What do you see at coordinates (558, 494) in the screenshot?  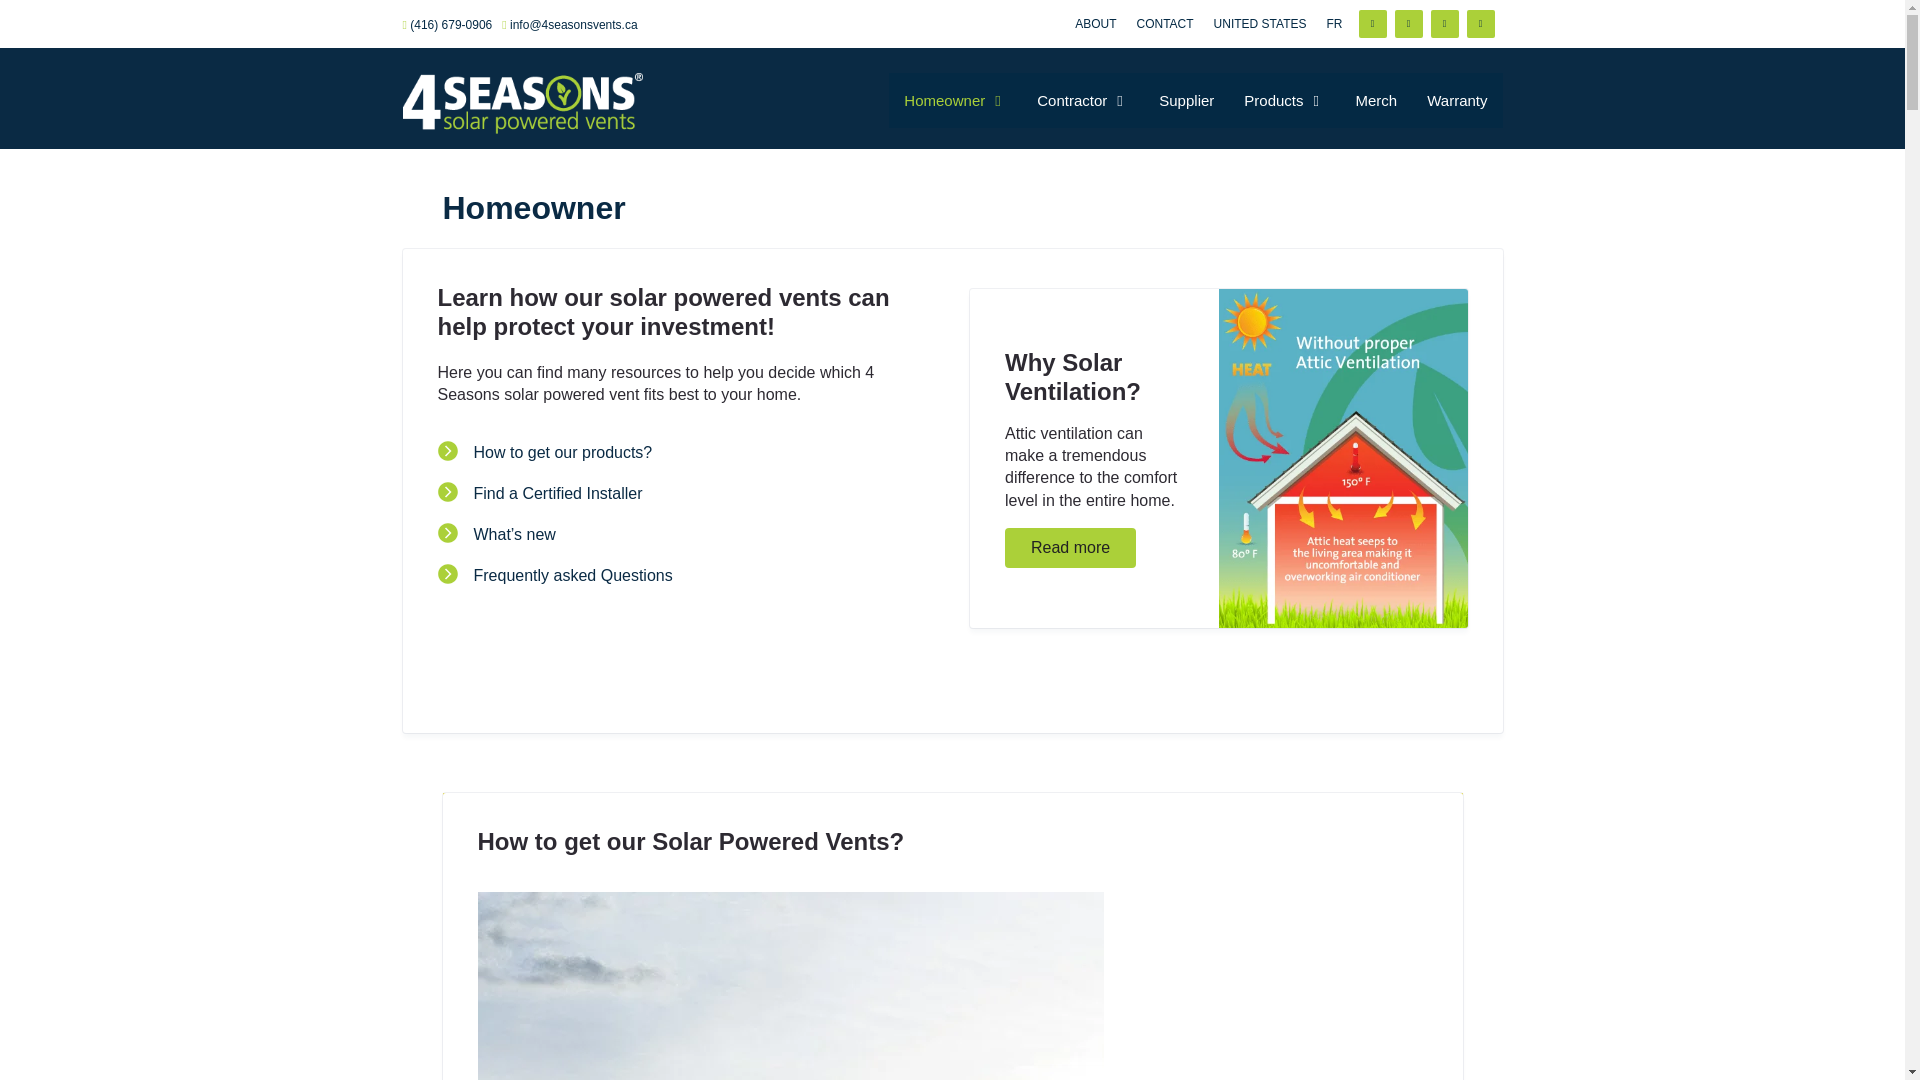 I see `Find a Certified Installer` at bounding box center [558, 494].